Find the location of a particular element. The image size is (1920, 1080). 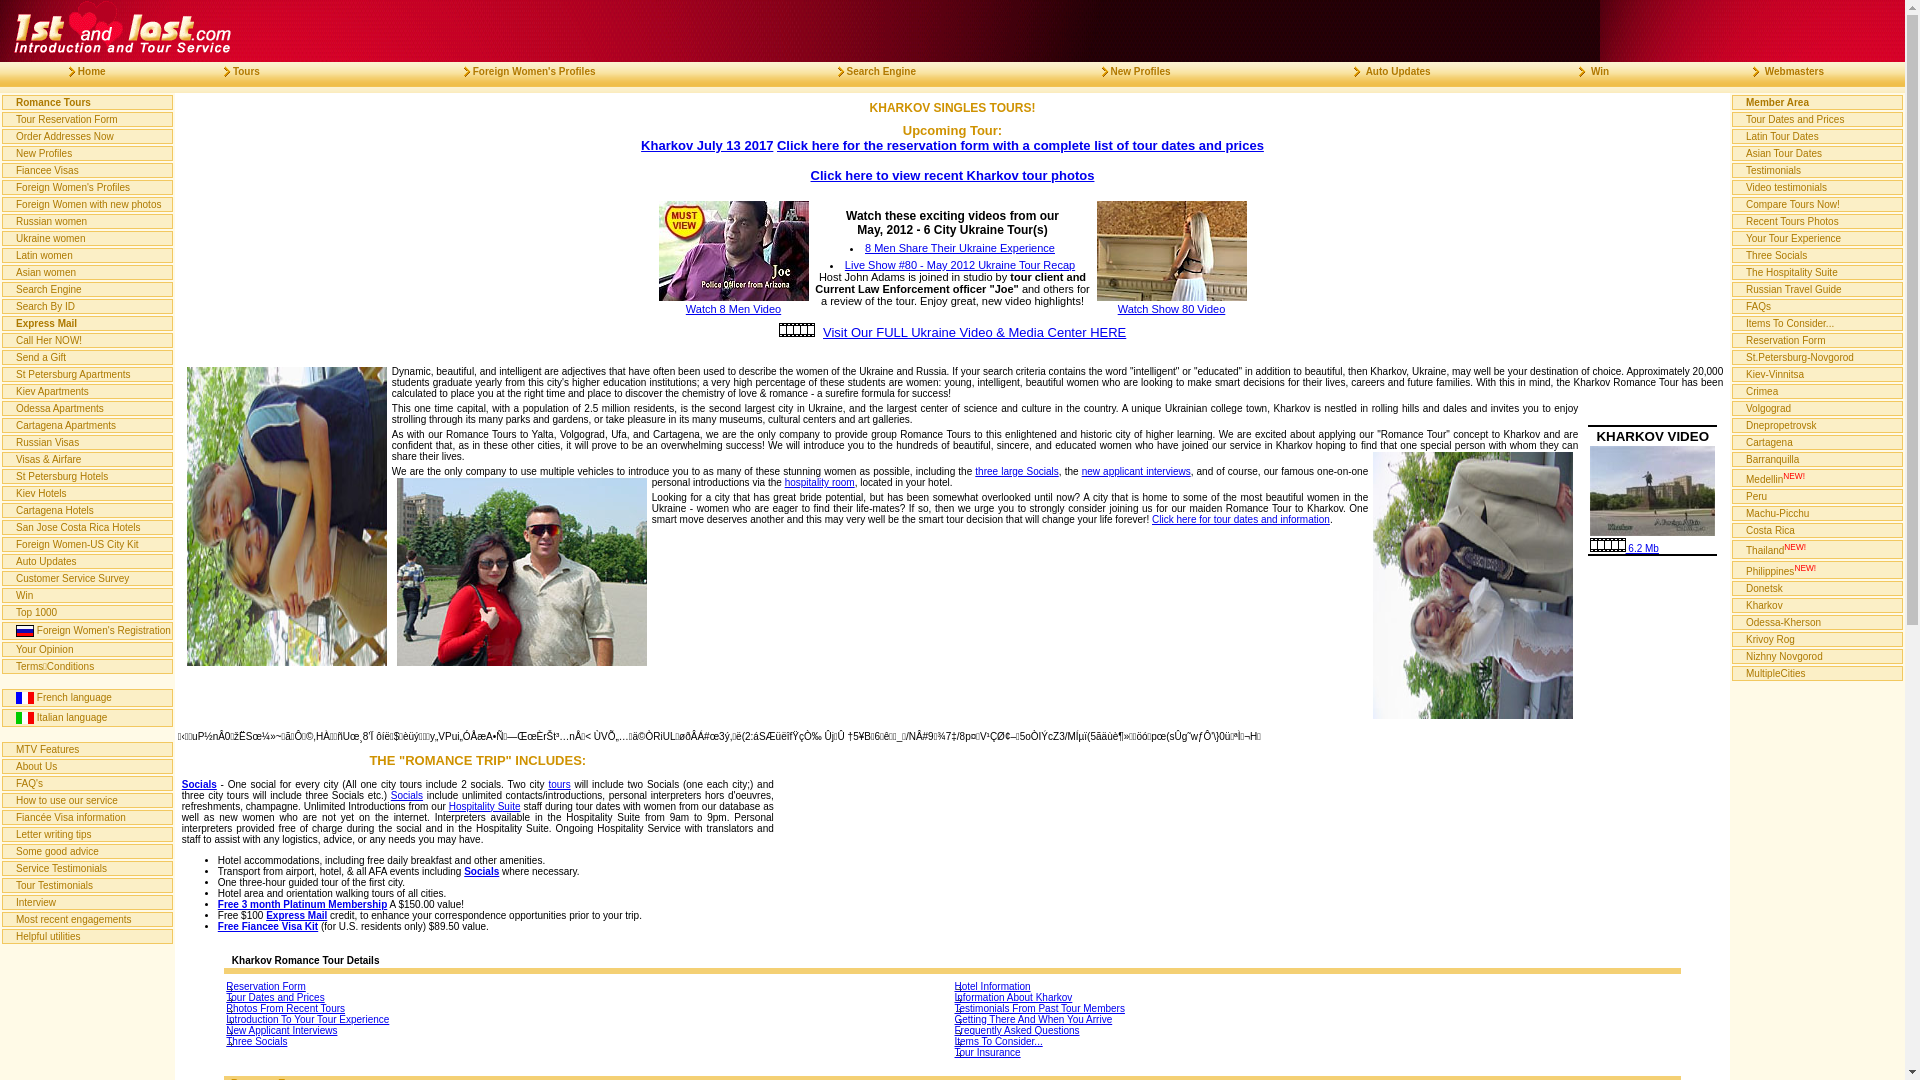

FAQs is located at coordinates (1818, 306).